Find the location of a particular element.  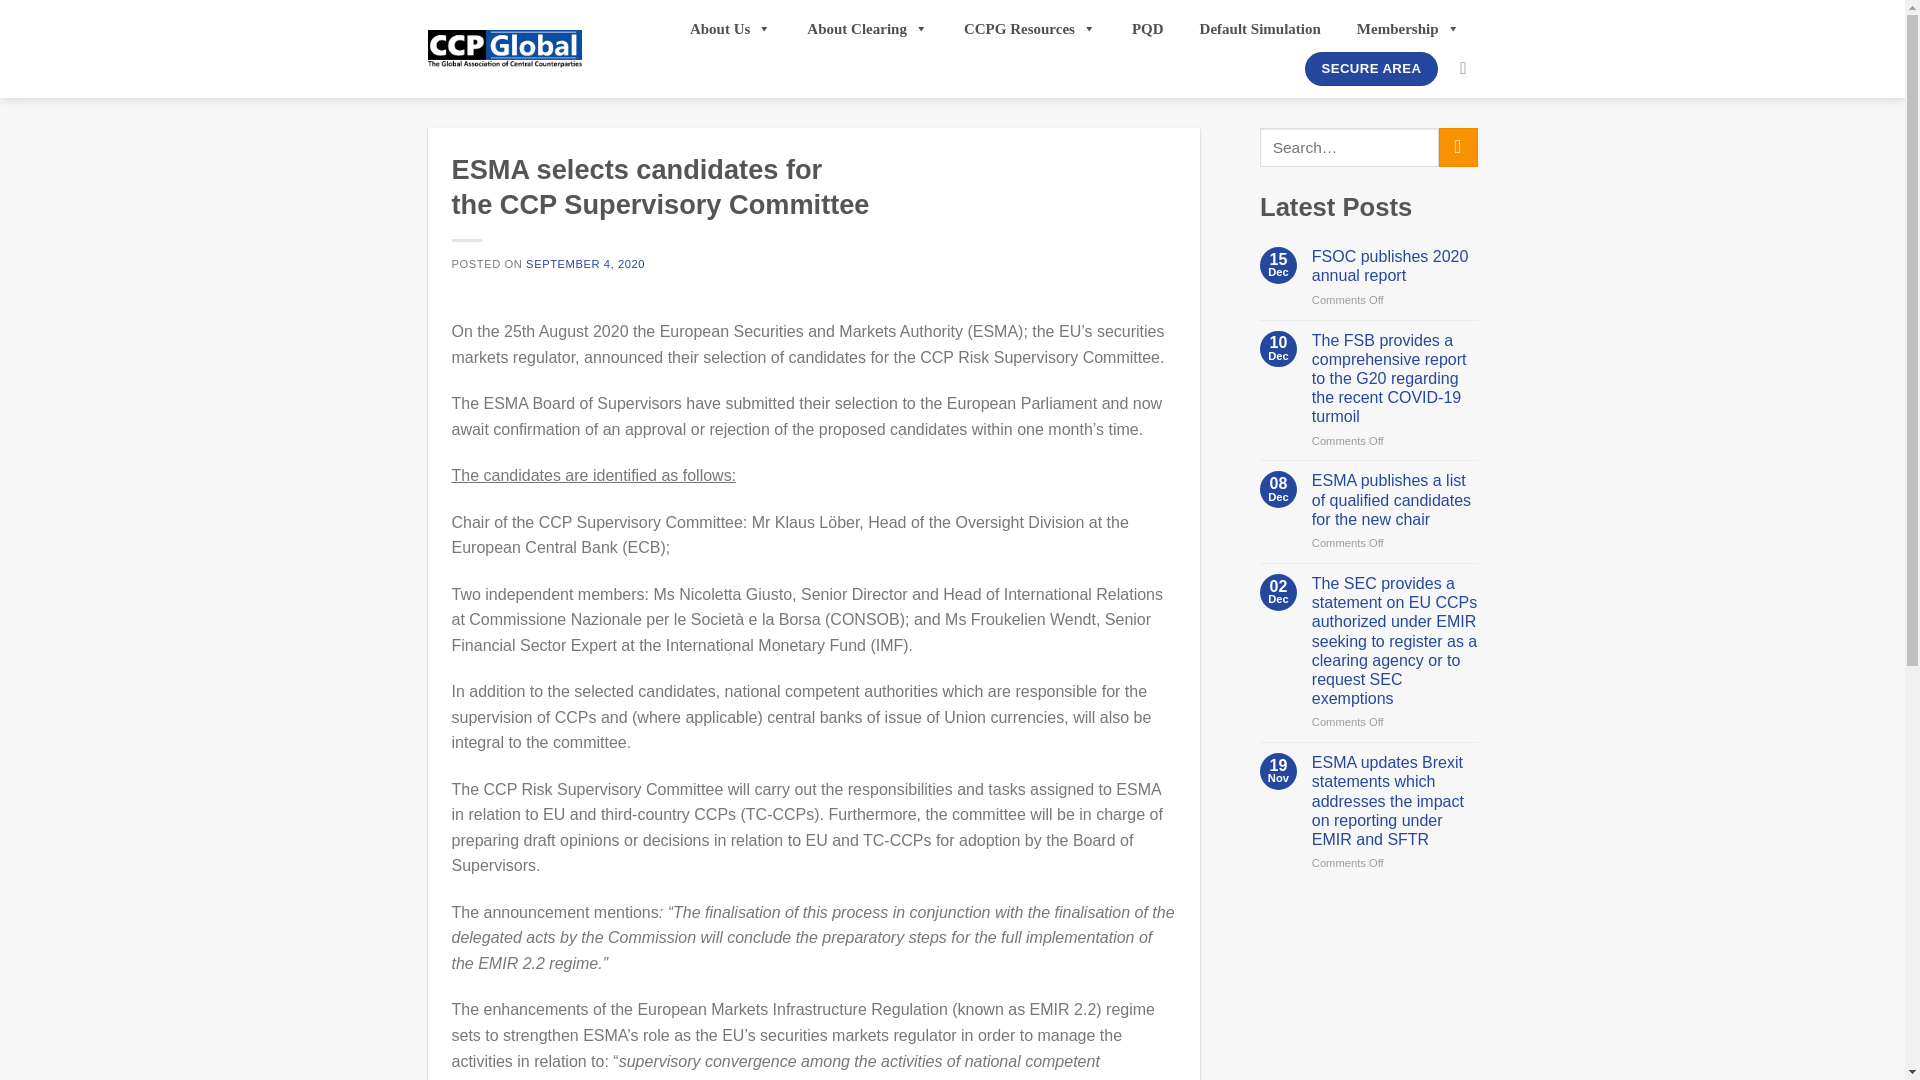

About Us is located at coordinates (730, 28).